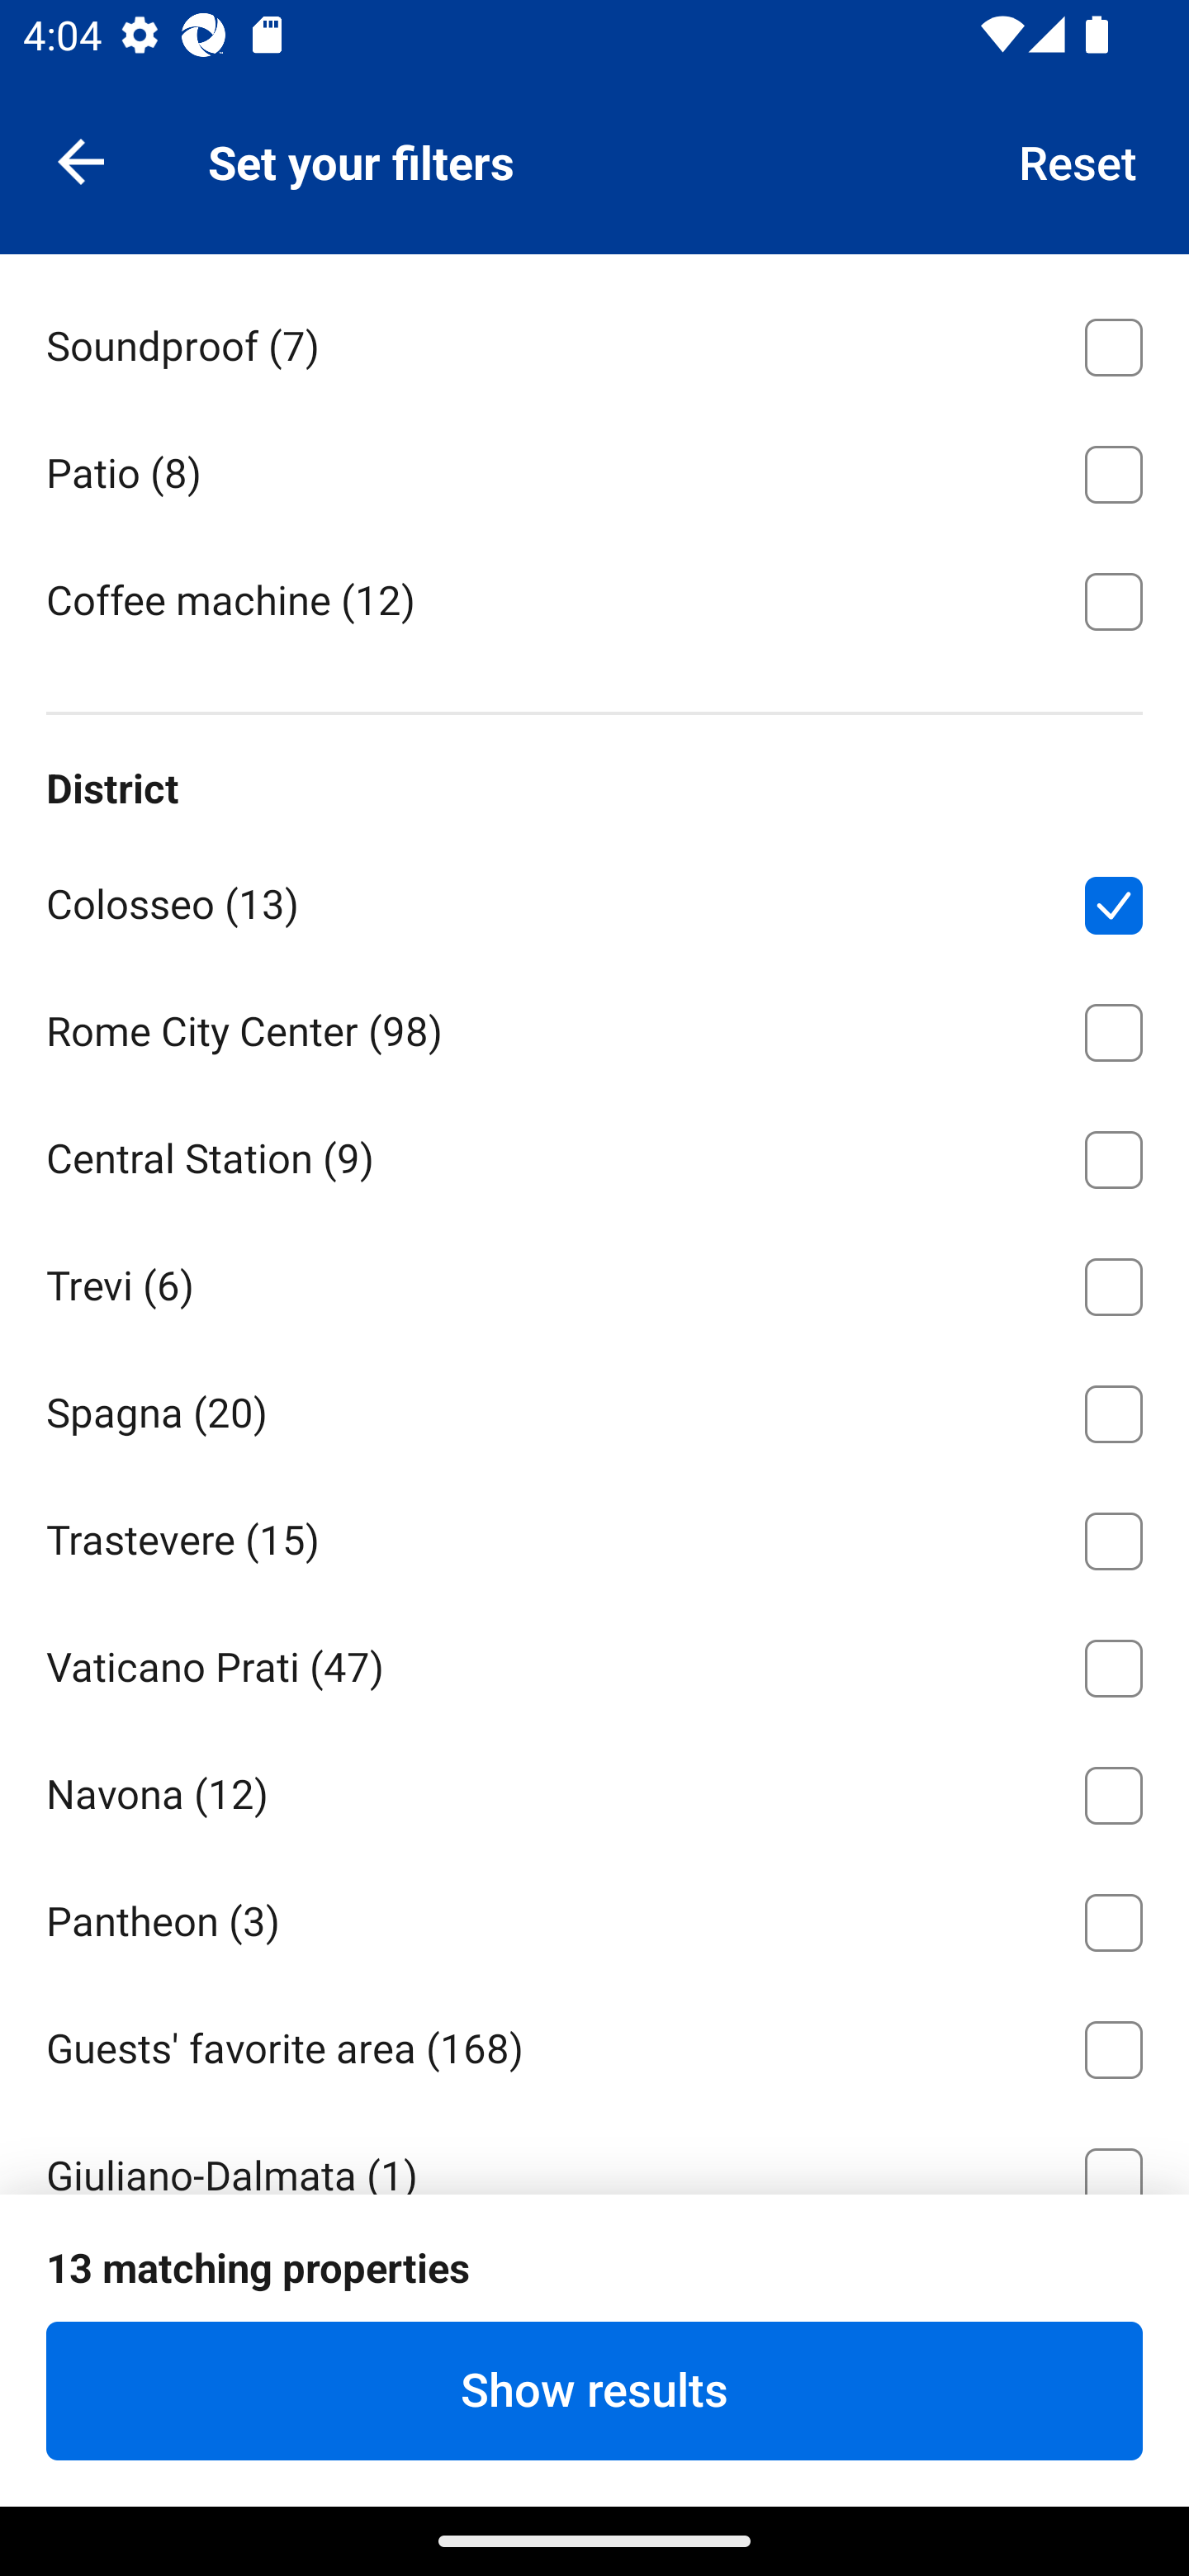 The height and width of the screenshot is (2576, 1189). I want to click on Spagna ⁦(20), so click(594, 1407).